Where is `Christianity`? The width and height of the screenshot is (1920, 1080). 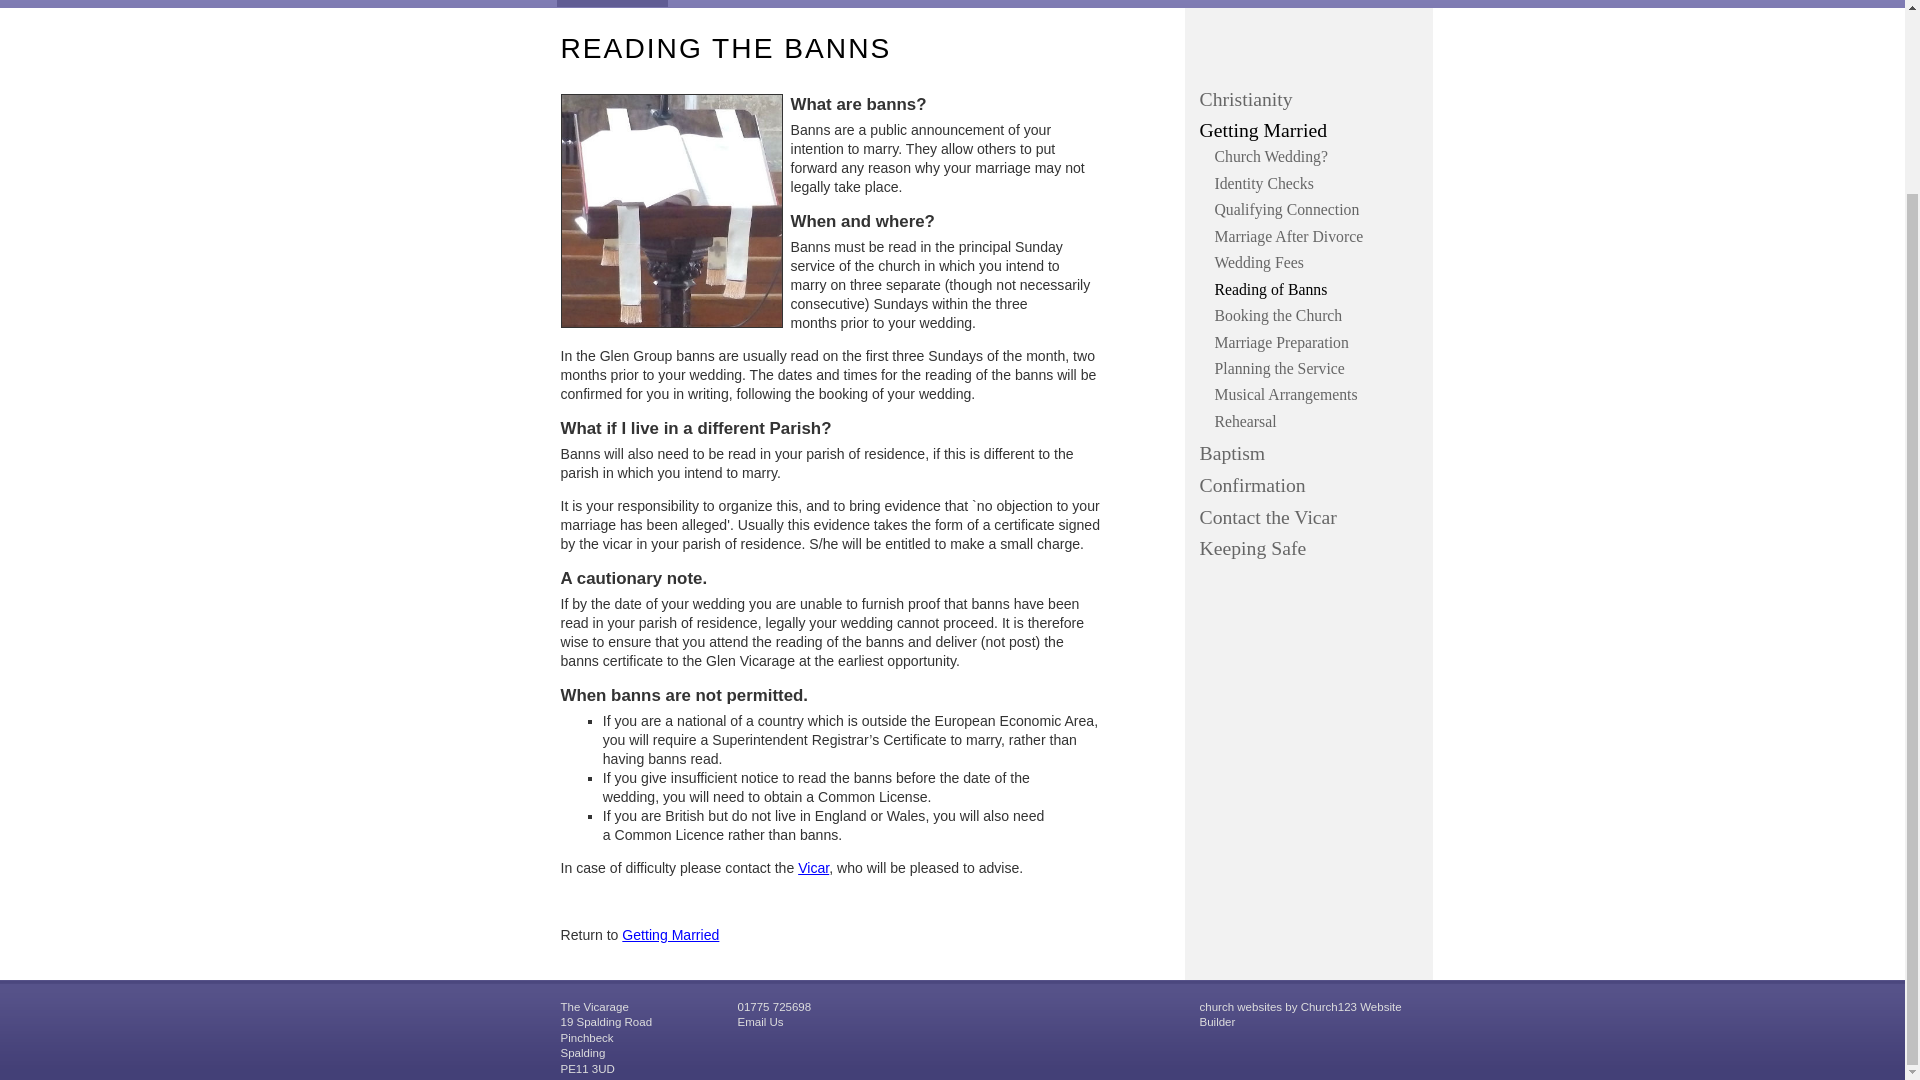
Christianity is located at coordinates (1312, 100).